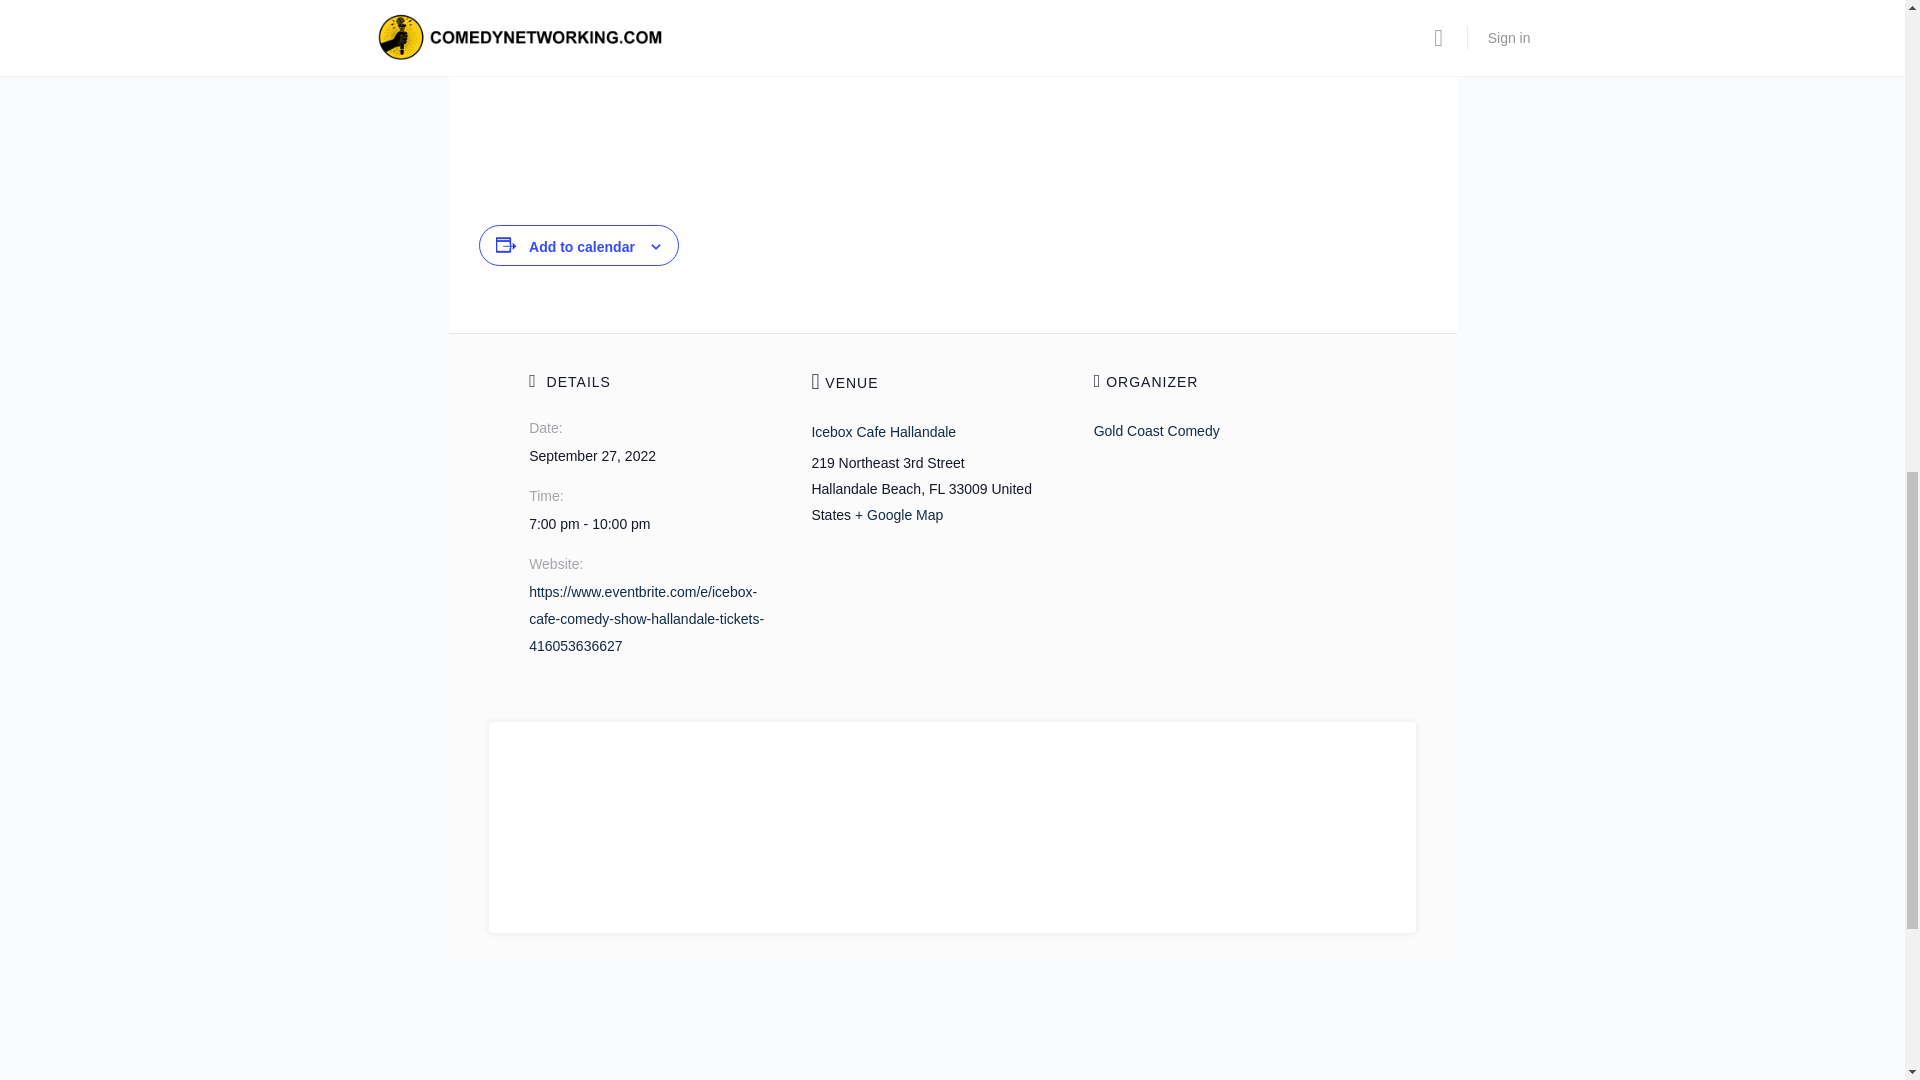 This screenshot has height=1080, width=1920. What do you see at coordinates (592, 456) in the screenshot?
I see `2022-09-27` at bounding box center [592, 456].